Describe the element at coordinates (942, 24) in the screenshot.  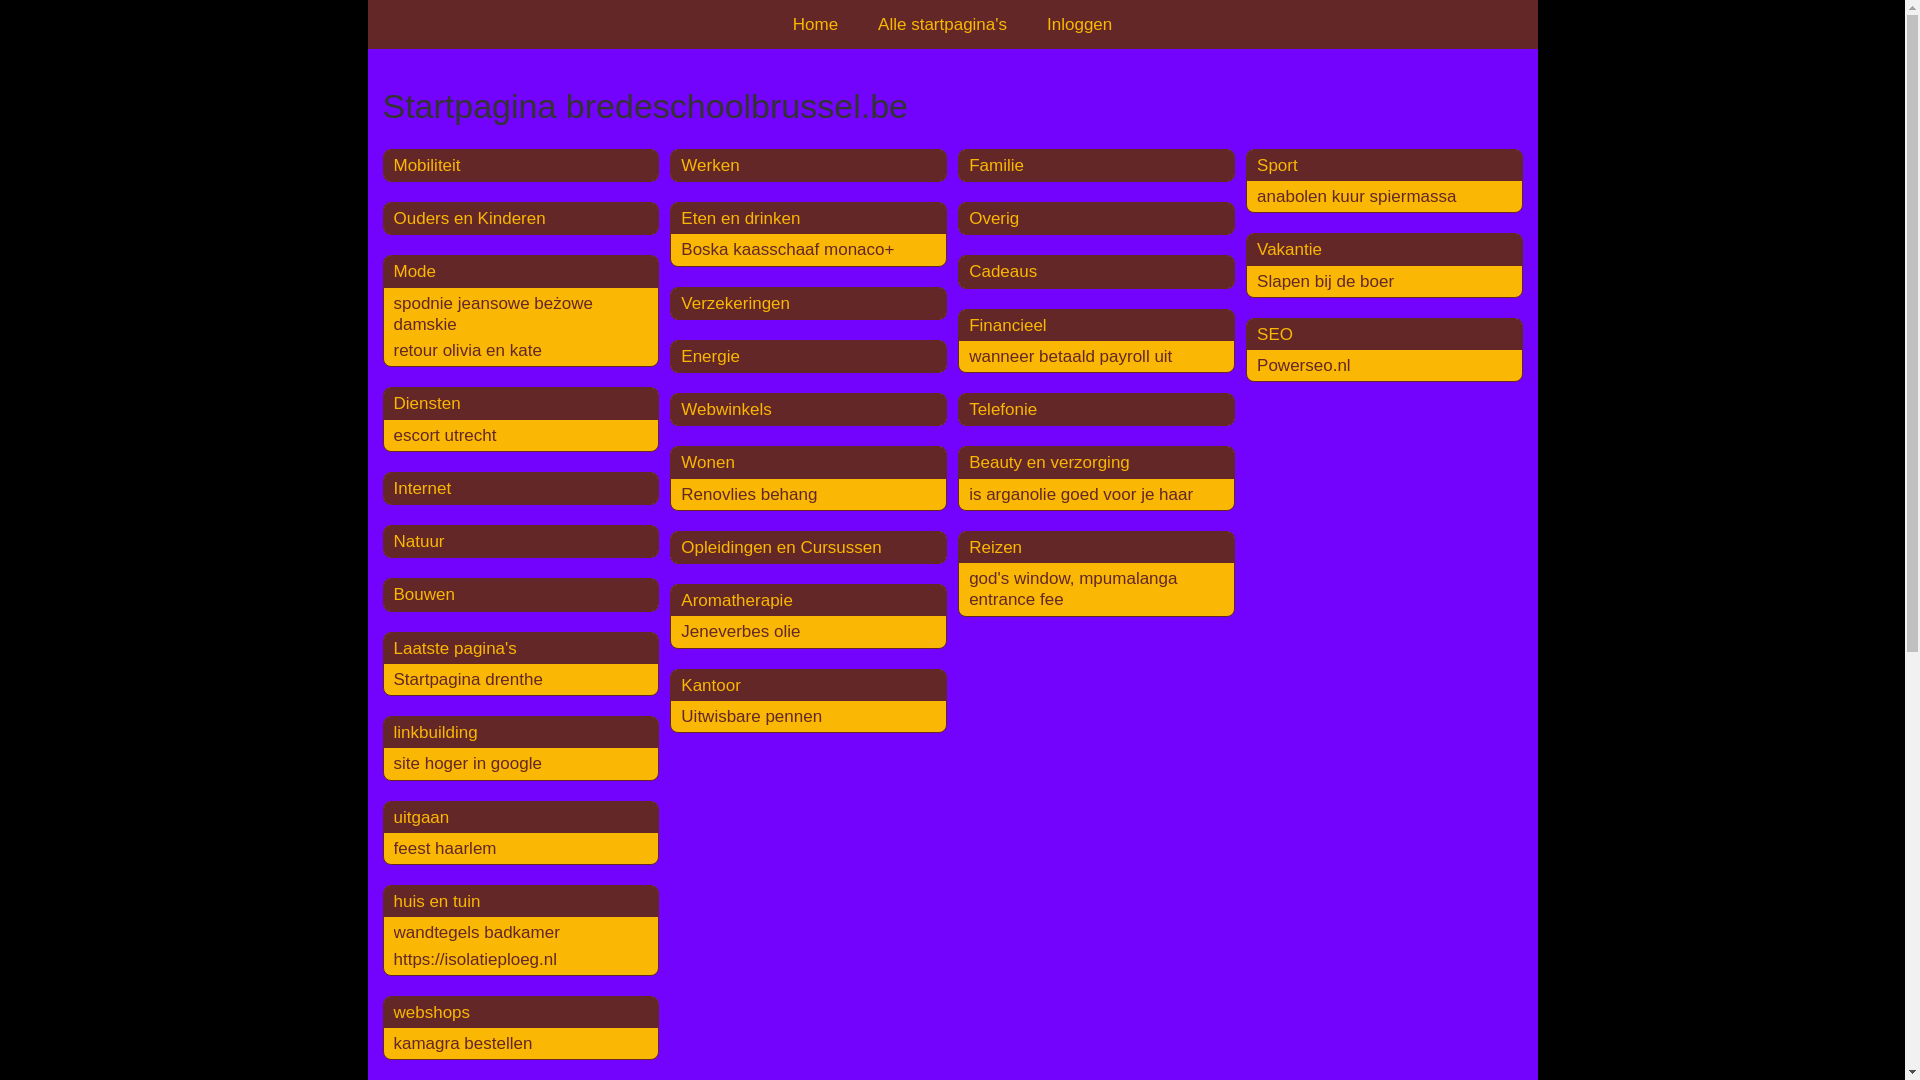
I see `Alle startpagina's` at that location.